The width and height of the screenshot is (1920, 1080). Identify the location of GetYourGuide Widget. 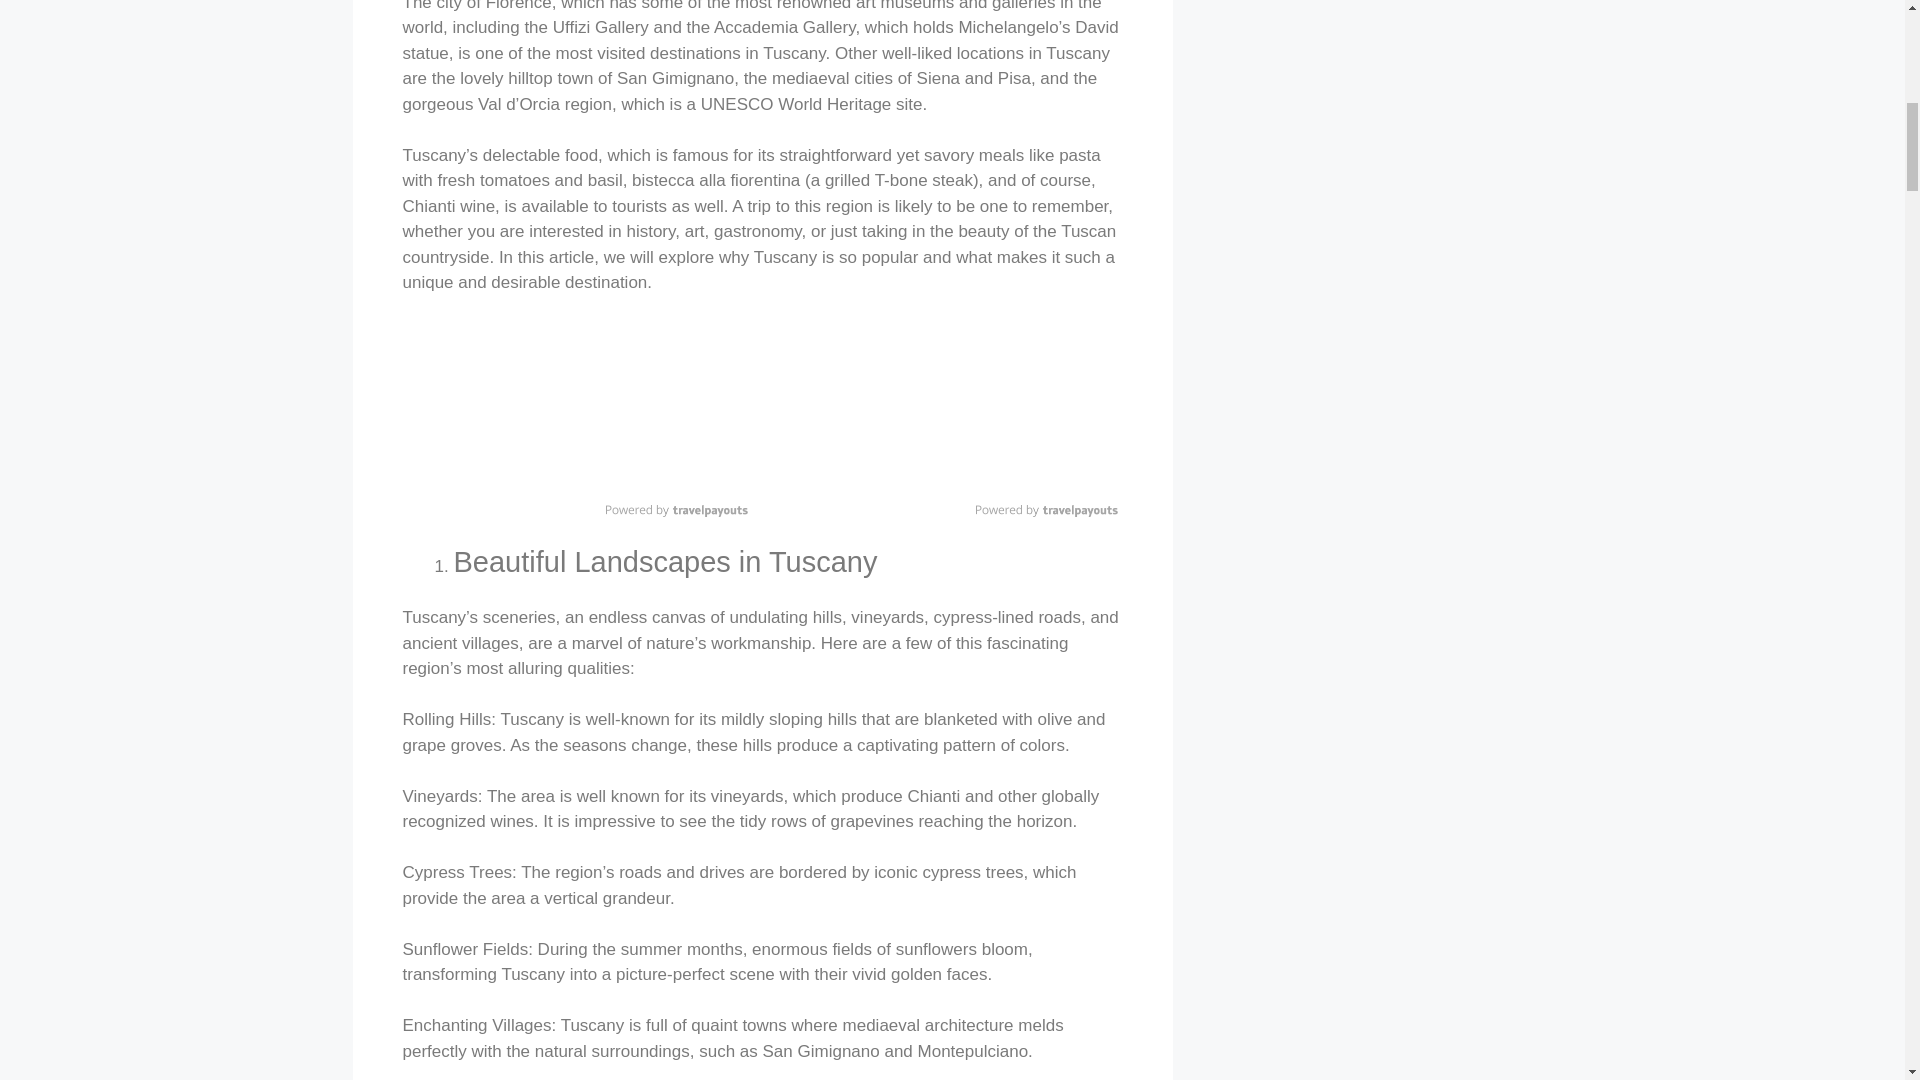
(576, 416).